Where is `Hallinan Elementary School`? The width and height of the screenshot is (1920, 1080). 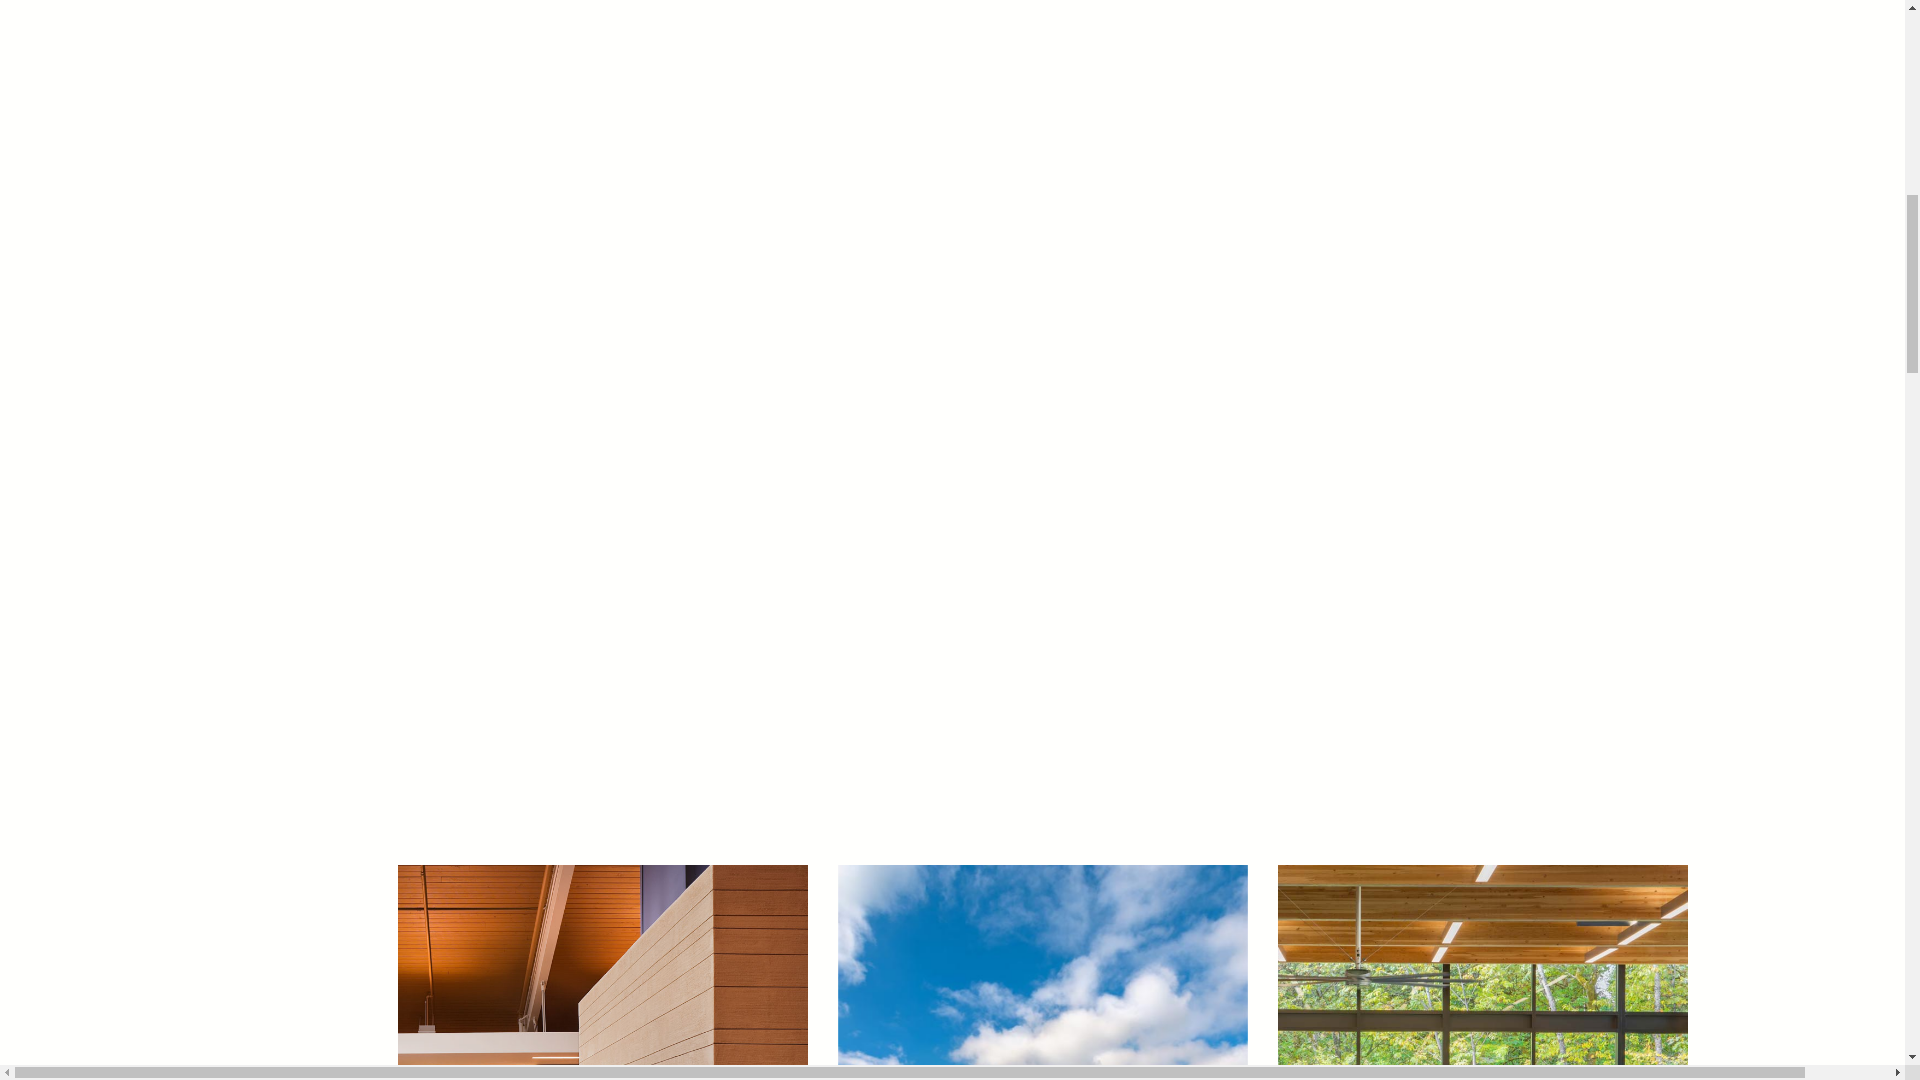 Hallinan Elementary School is located at coordinates (1042, 972).